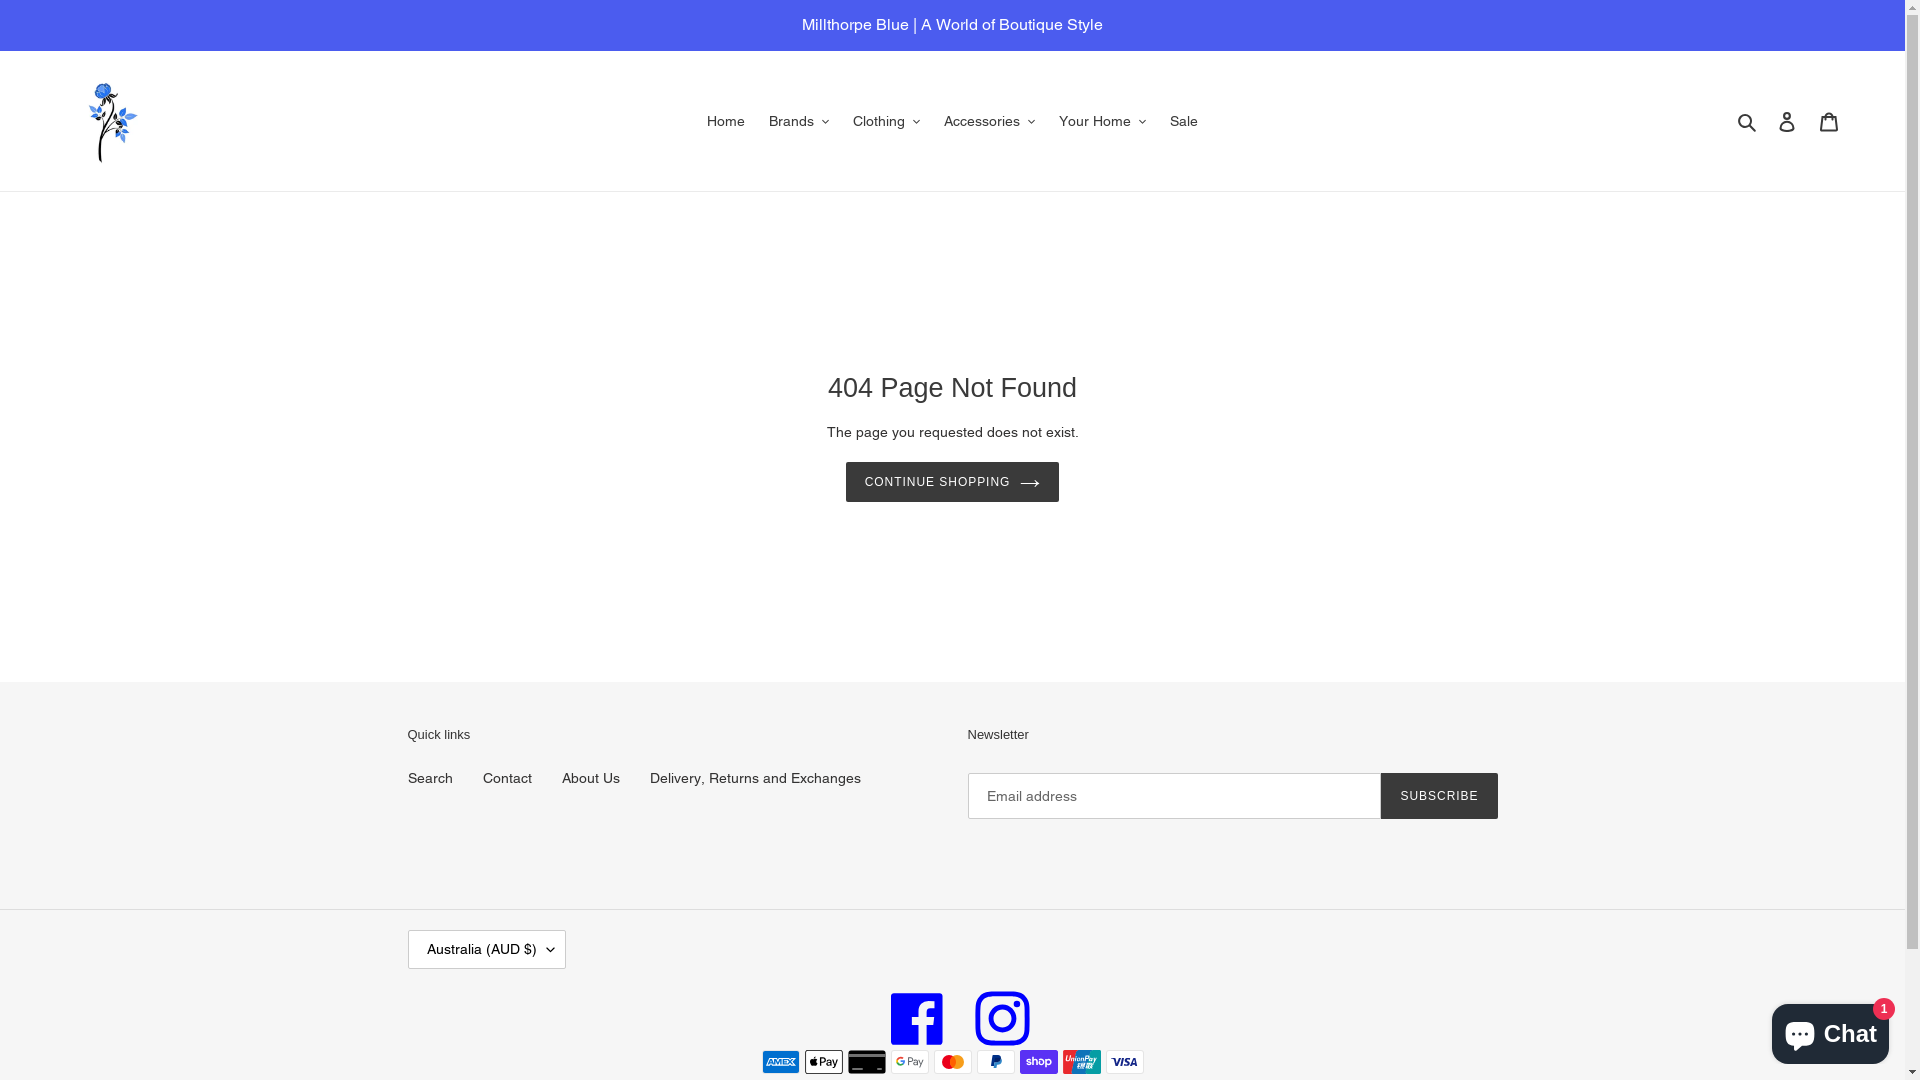  Describe the element at coordinates (487, 950) in the screenshot. I see `Australia (AUD $)` at that location.